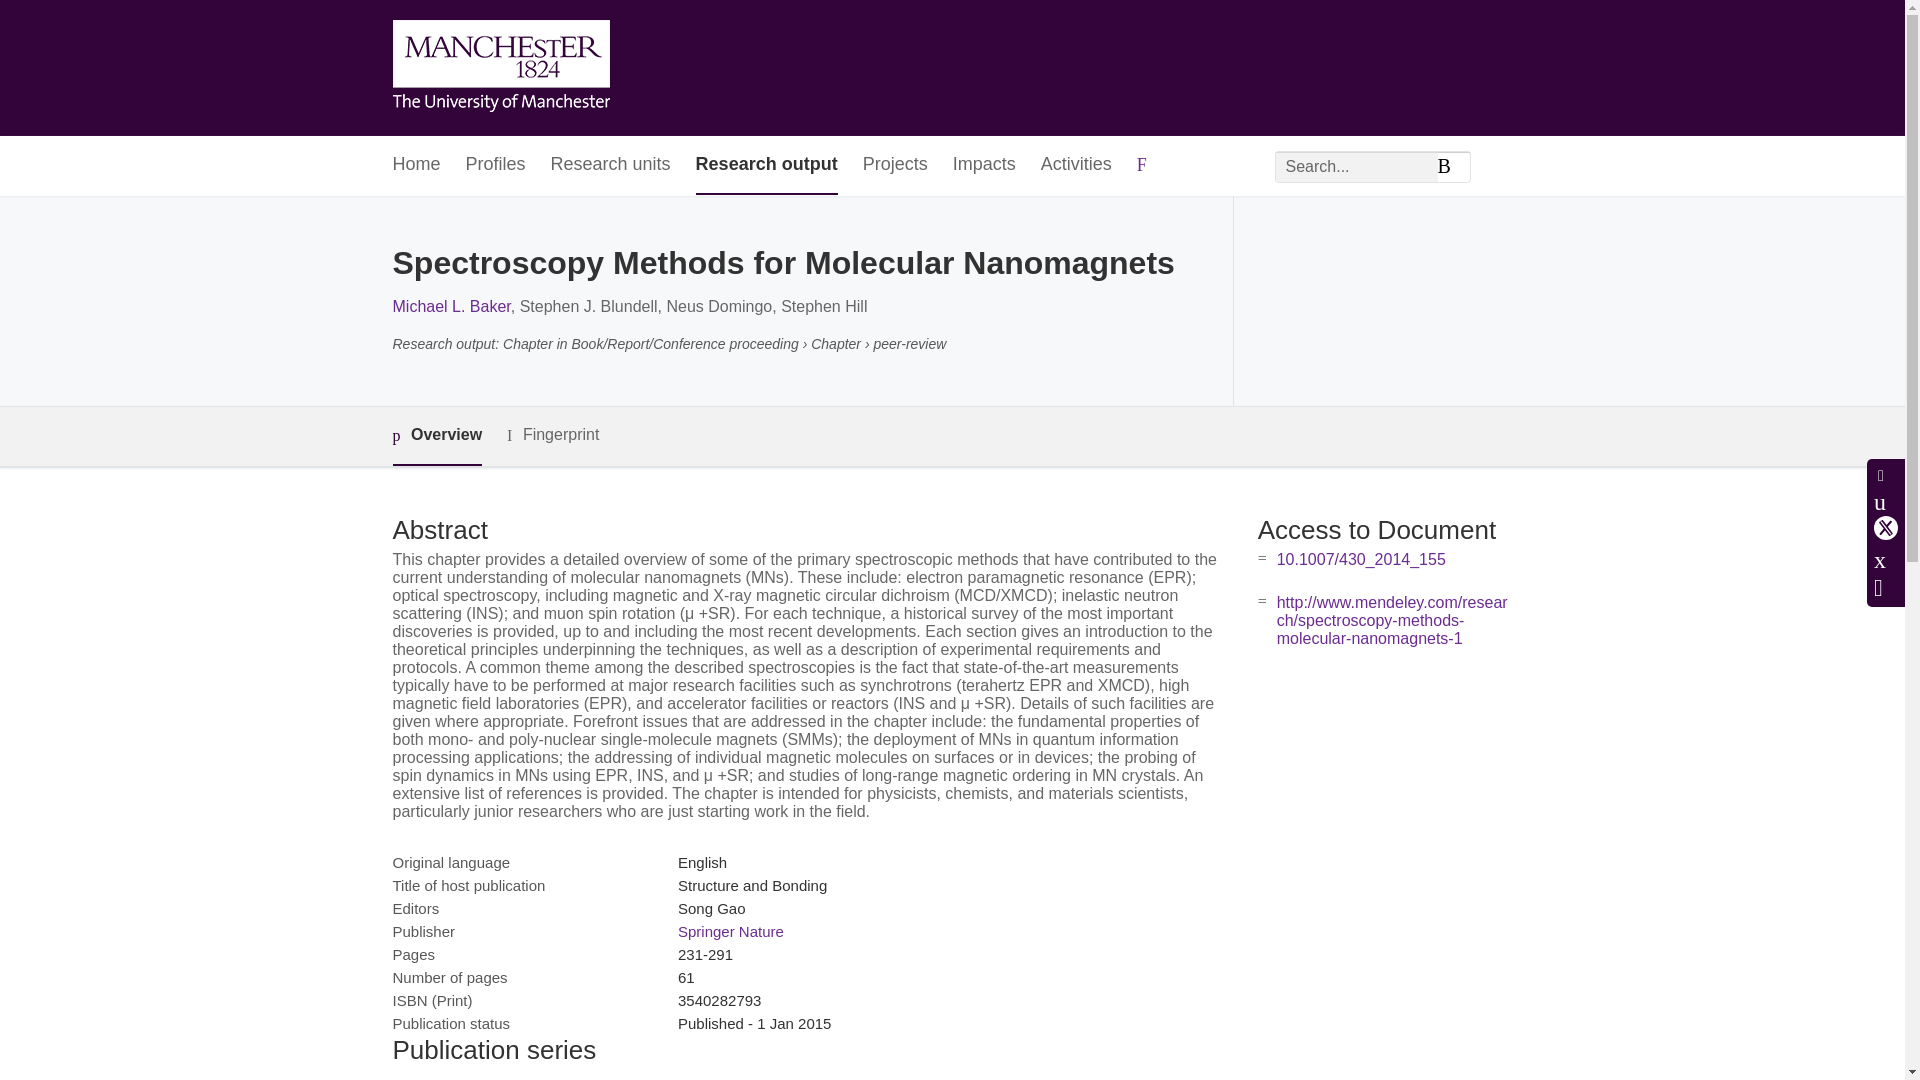 This screenshot has width=1920, height=1080. What do you see at coordinates (436, 436) in the screenshot?
I see `Overview` at bounding box center [436, 436].